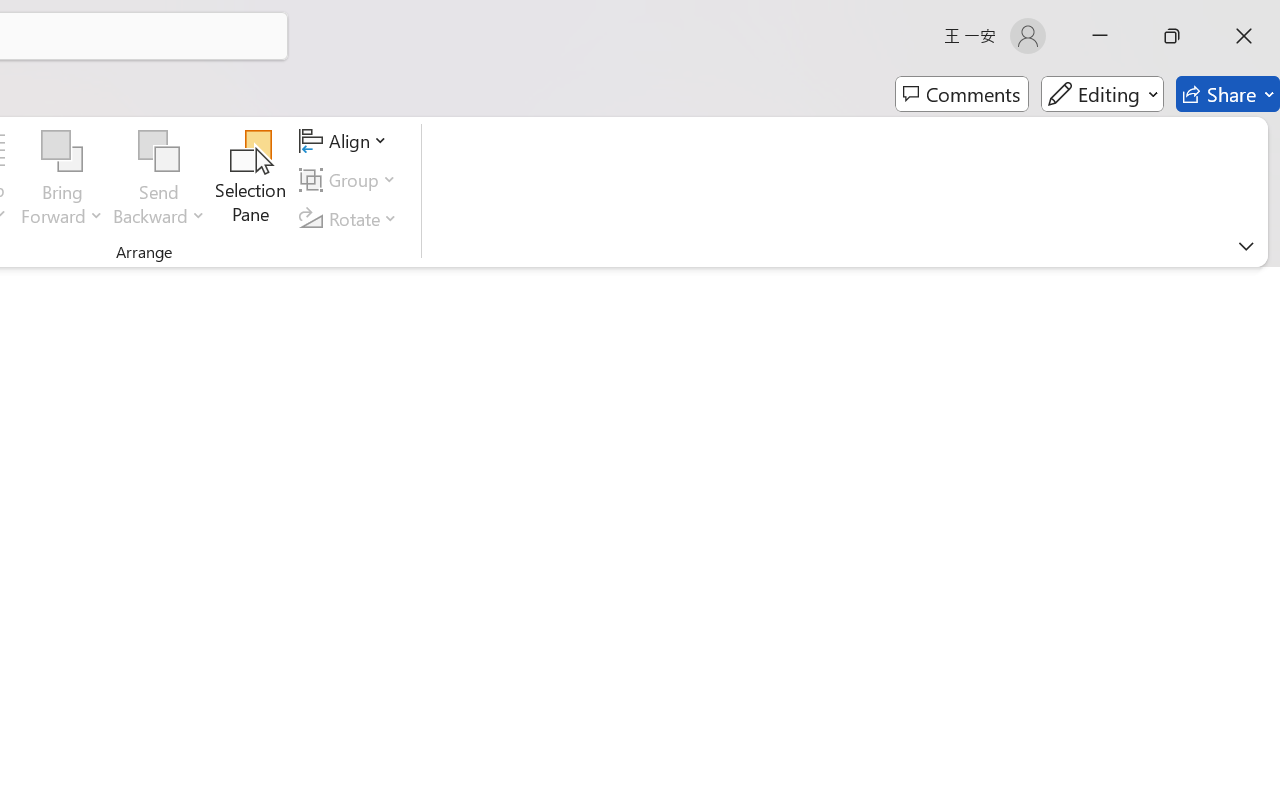 Image resolution: width=1280 pixels, height=800 pixels. Describe the element at coordinates (1228, 94) in the screenshot. I see `Share` at that location.